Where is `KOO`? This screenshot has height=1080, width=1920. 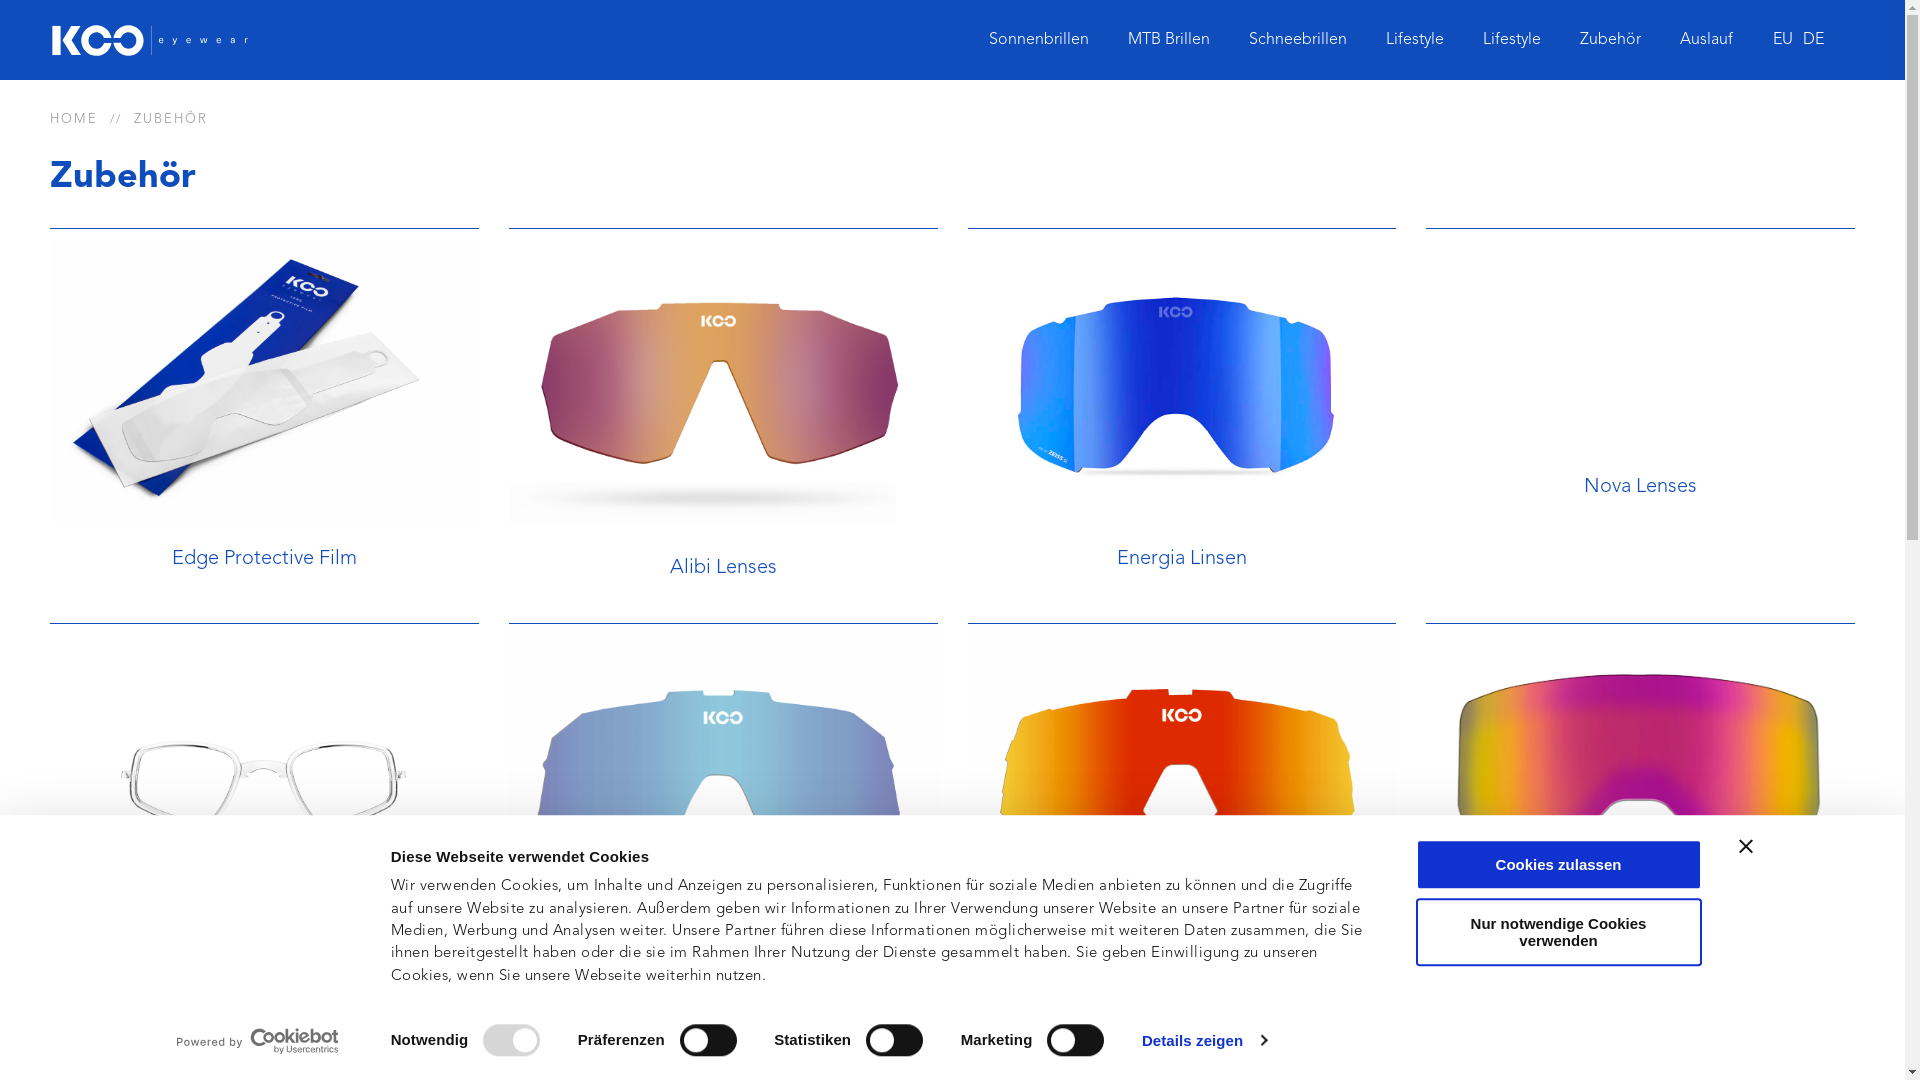 KOO is located at coordinates (150, 40).